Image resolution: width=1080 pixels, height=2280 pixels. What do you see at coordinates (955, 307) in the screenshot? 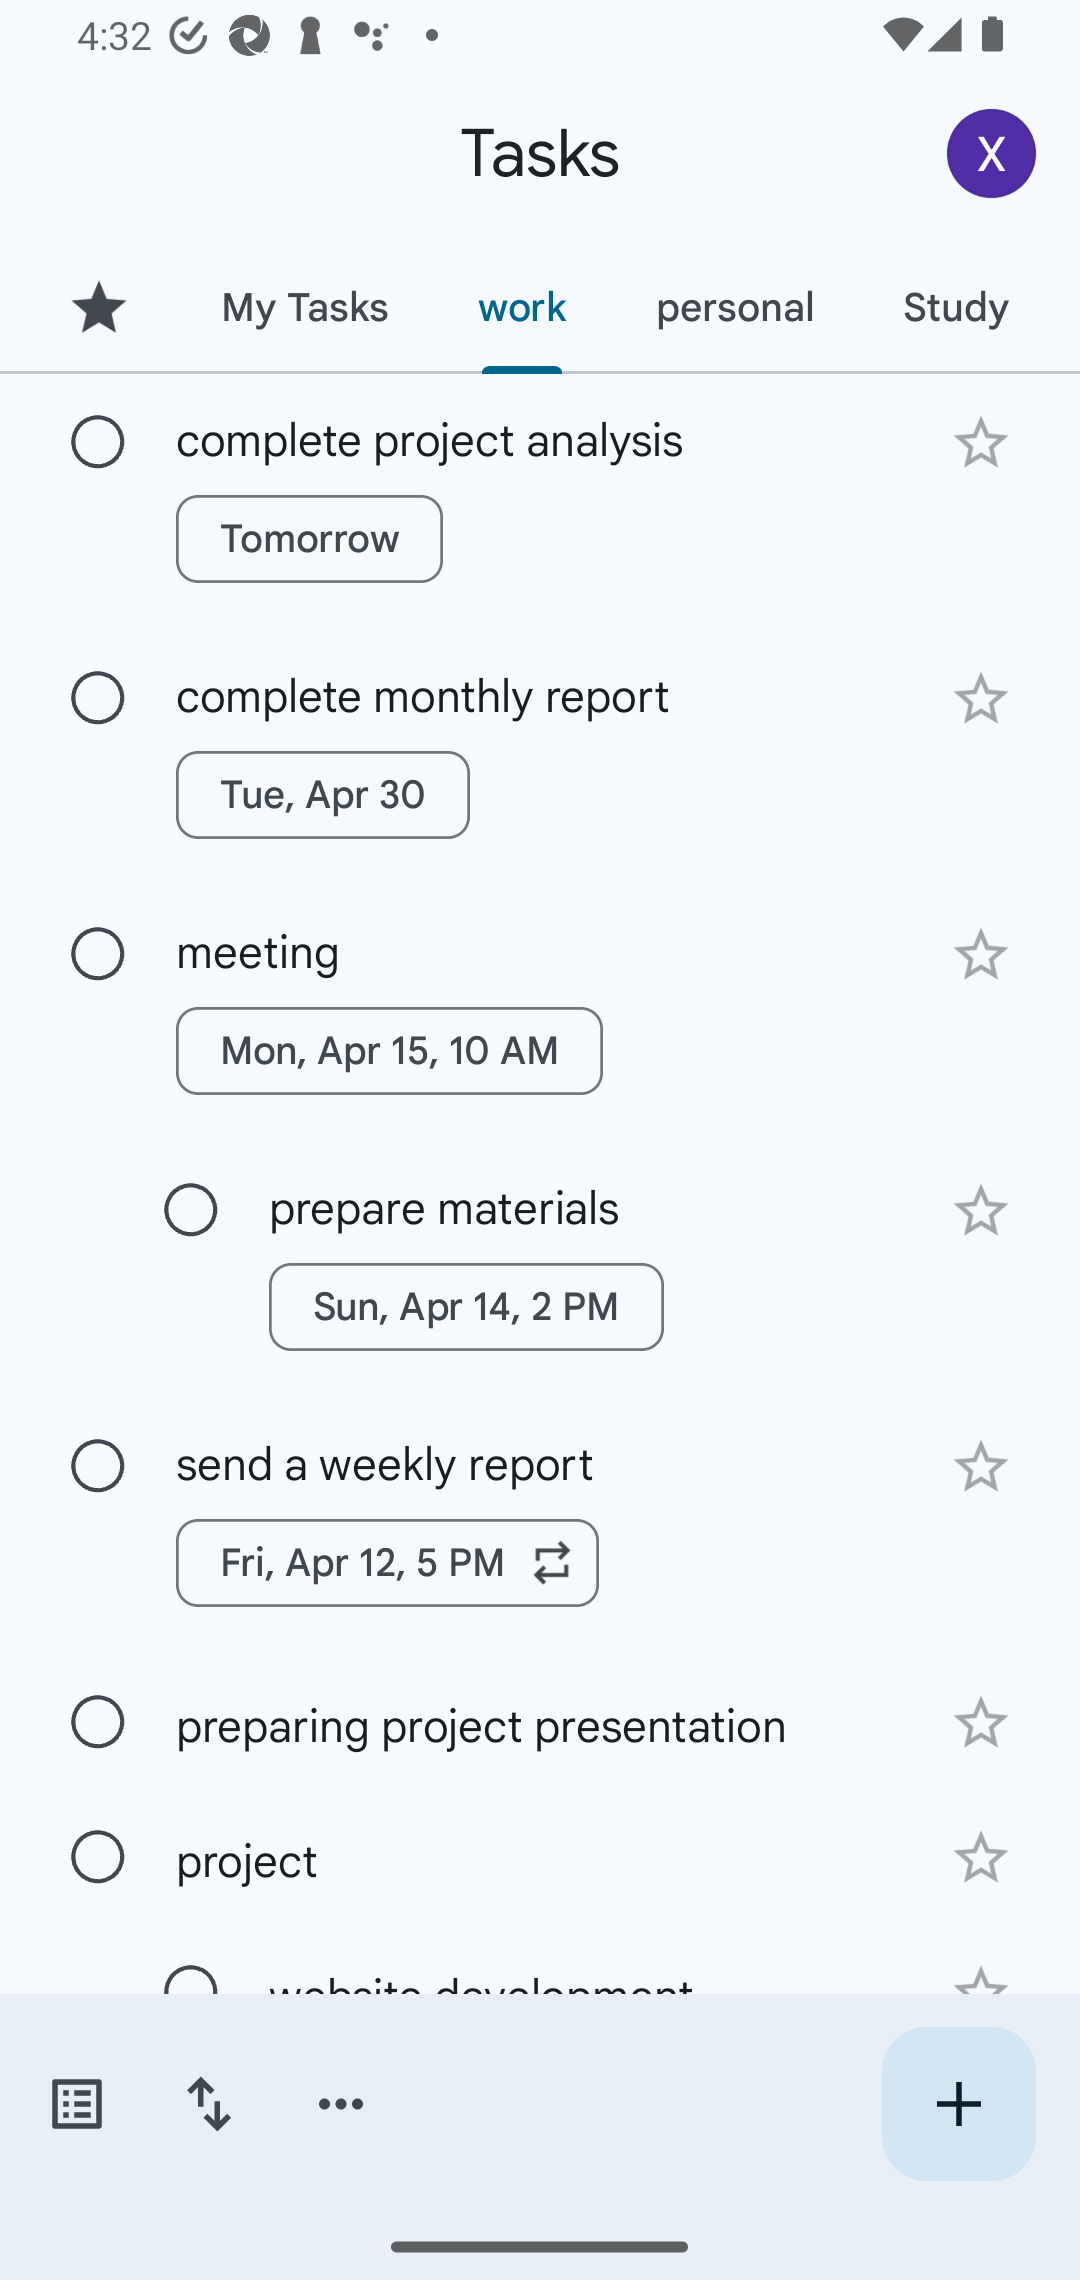
I see `Study` at bounding box center [955, 307].